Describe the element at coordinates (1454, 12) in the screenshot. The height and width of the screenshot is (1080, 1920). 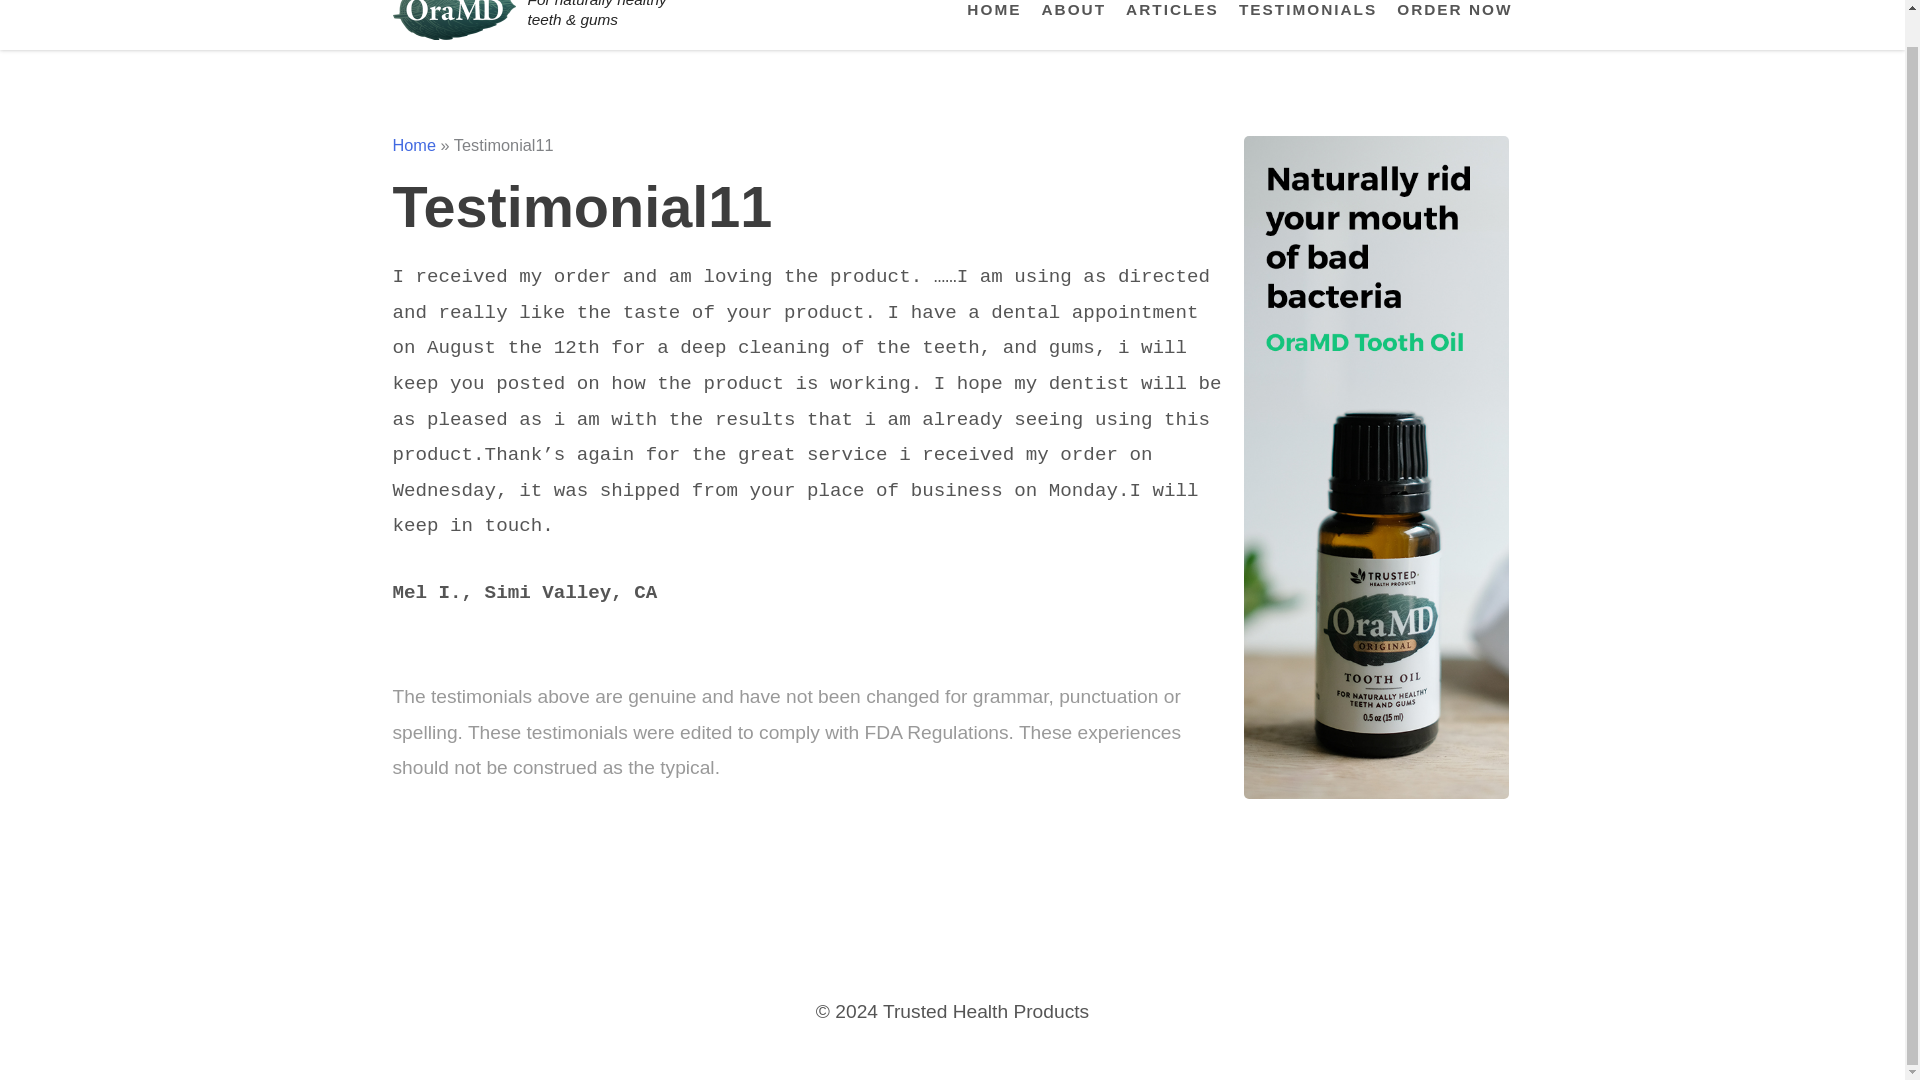
I see `ORDER NOW` at that location.